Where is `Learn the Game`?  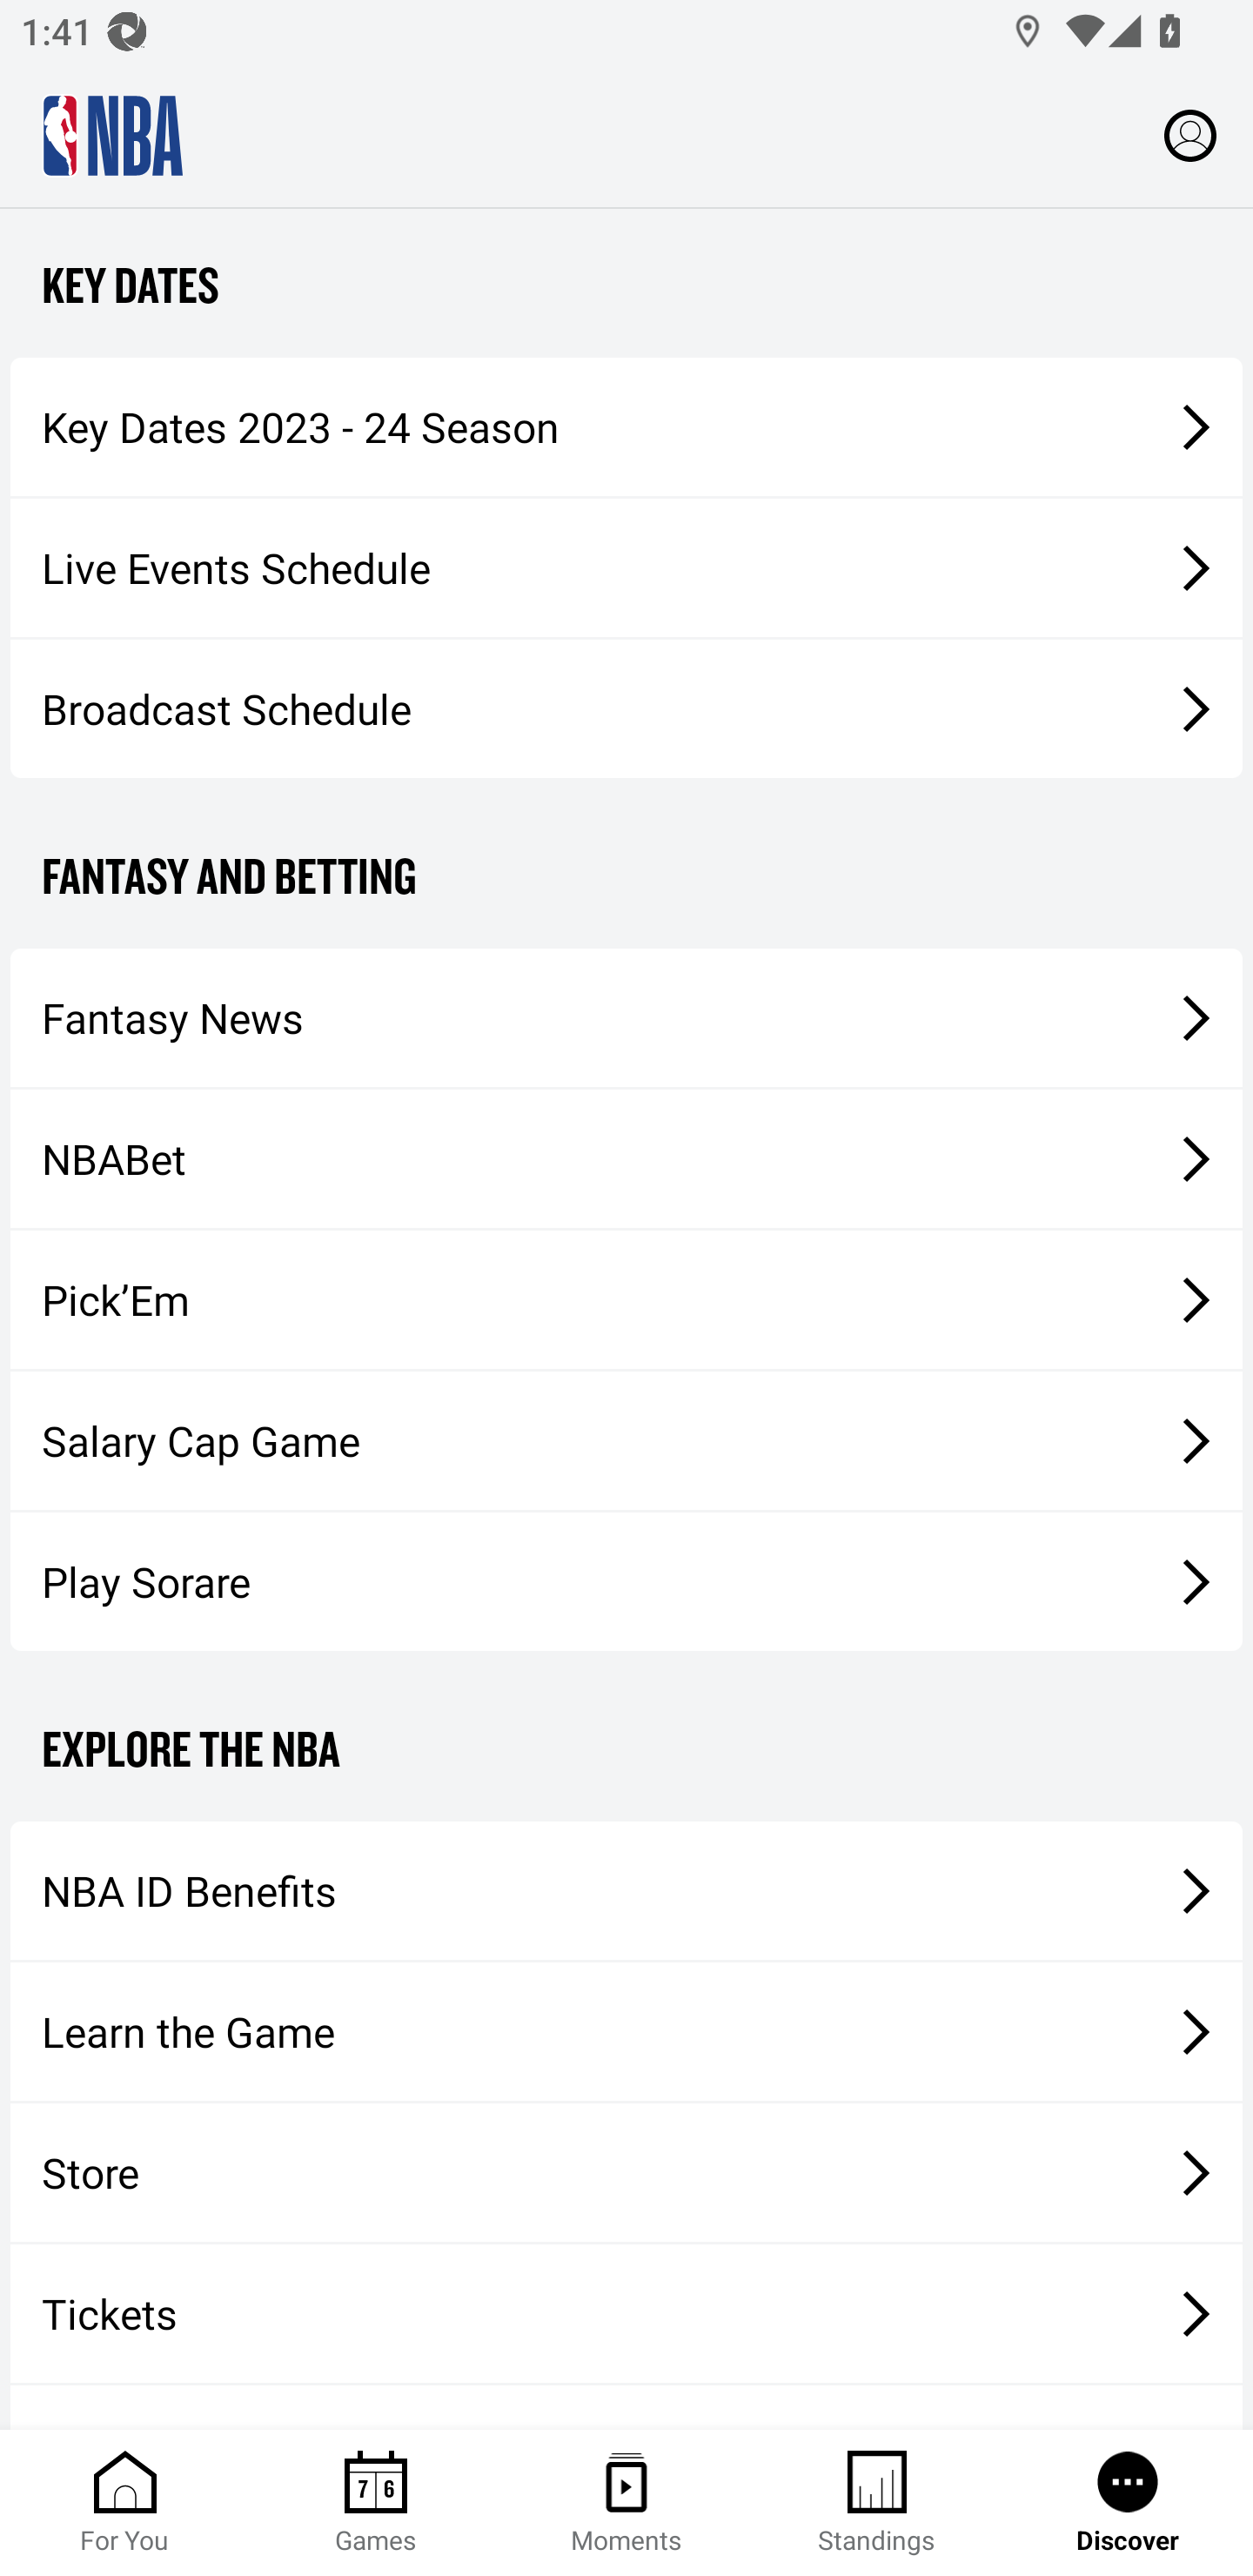 Learn the Game is located at coordinates (626, 2032).